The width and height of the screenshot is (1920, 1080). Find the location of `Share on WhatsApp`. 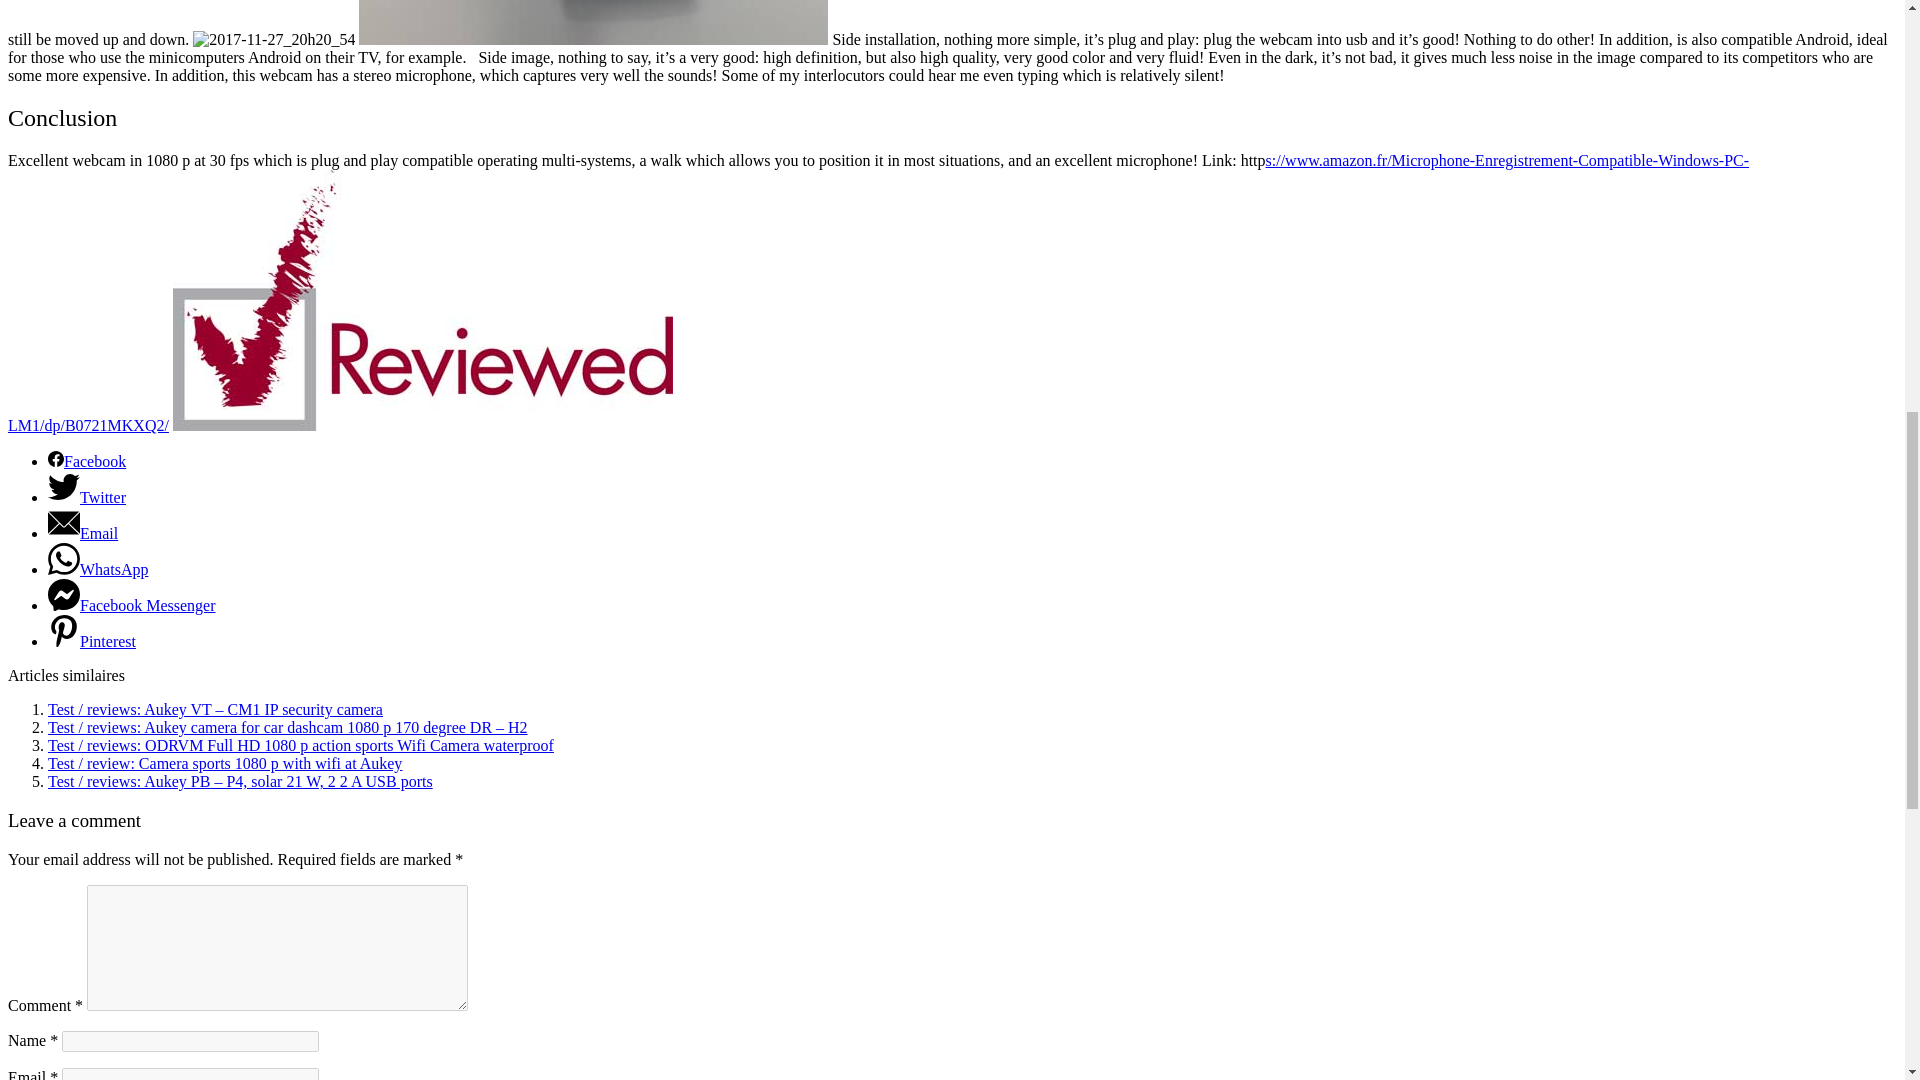

Share on WhatsApp is located at coordinates (98, 568).